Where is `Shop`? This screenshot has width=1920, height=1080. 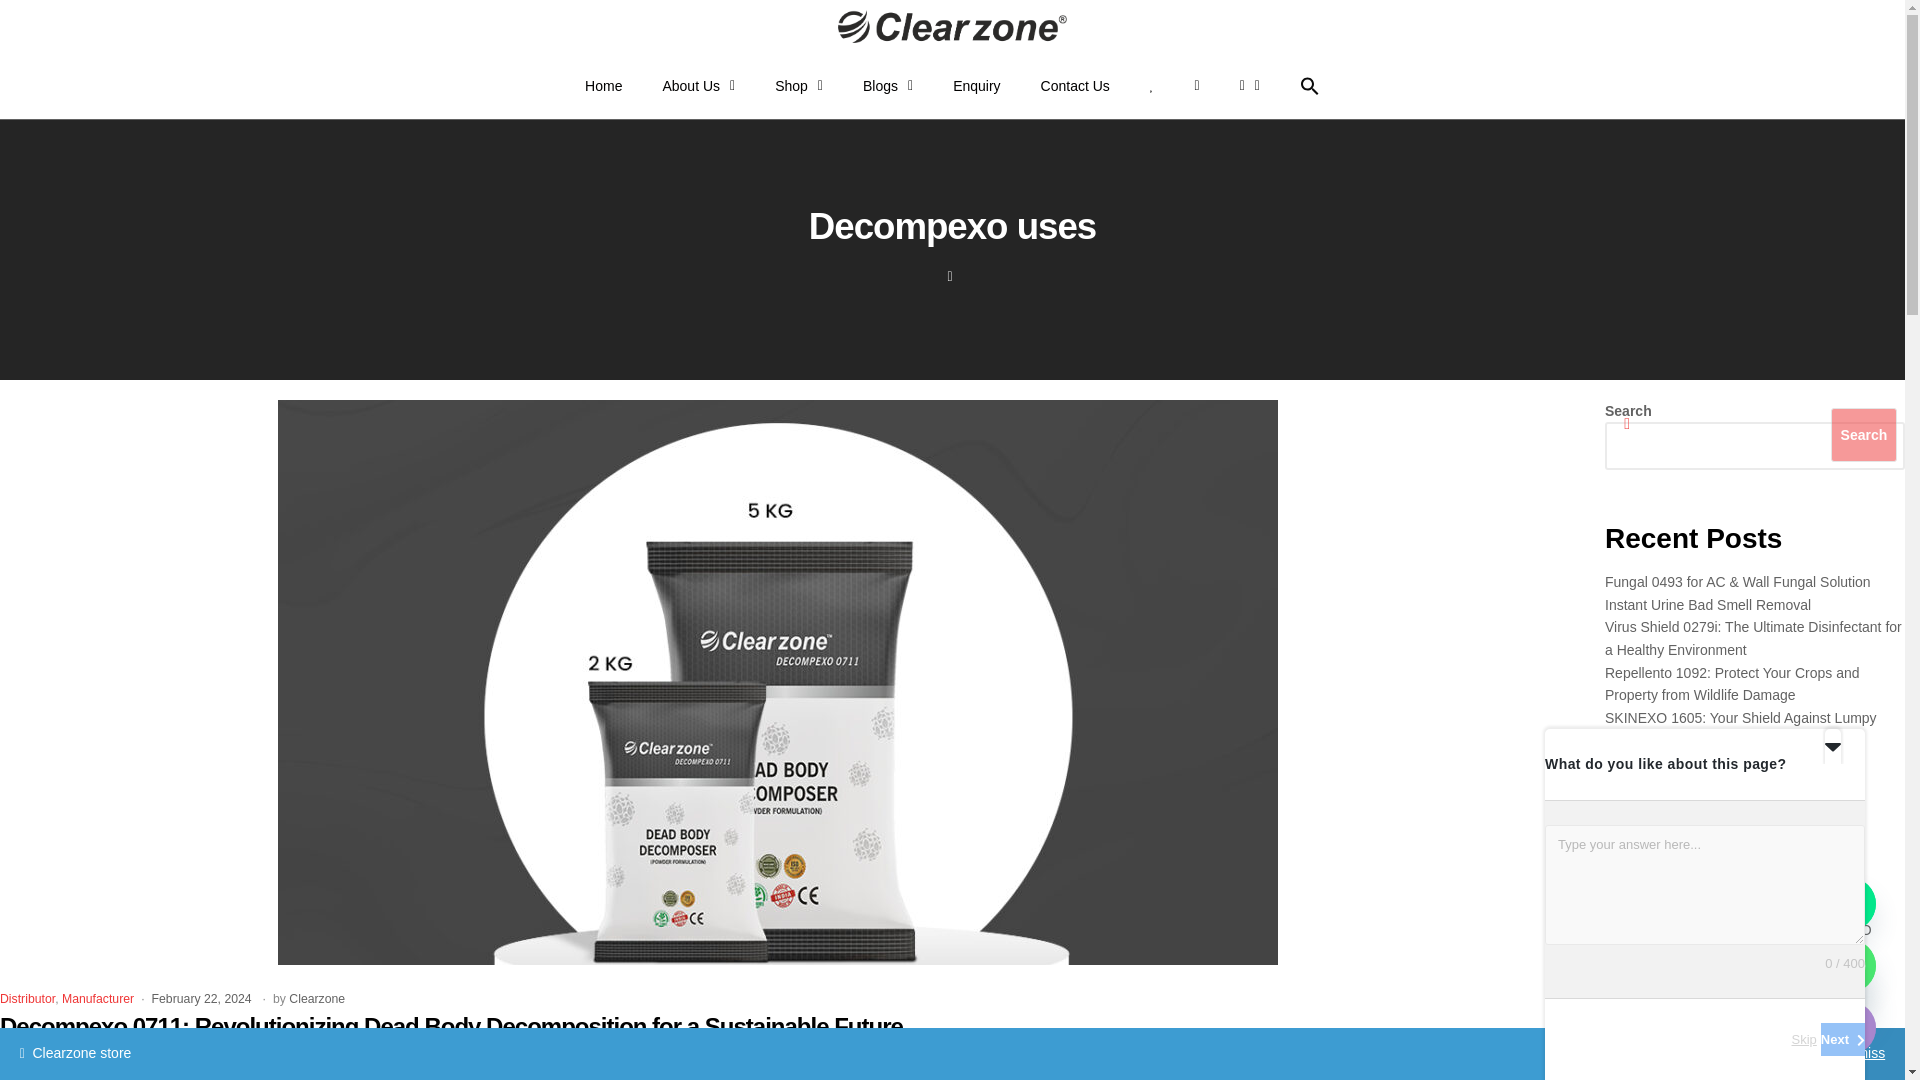 Shop is located at coordinates (798, 86).